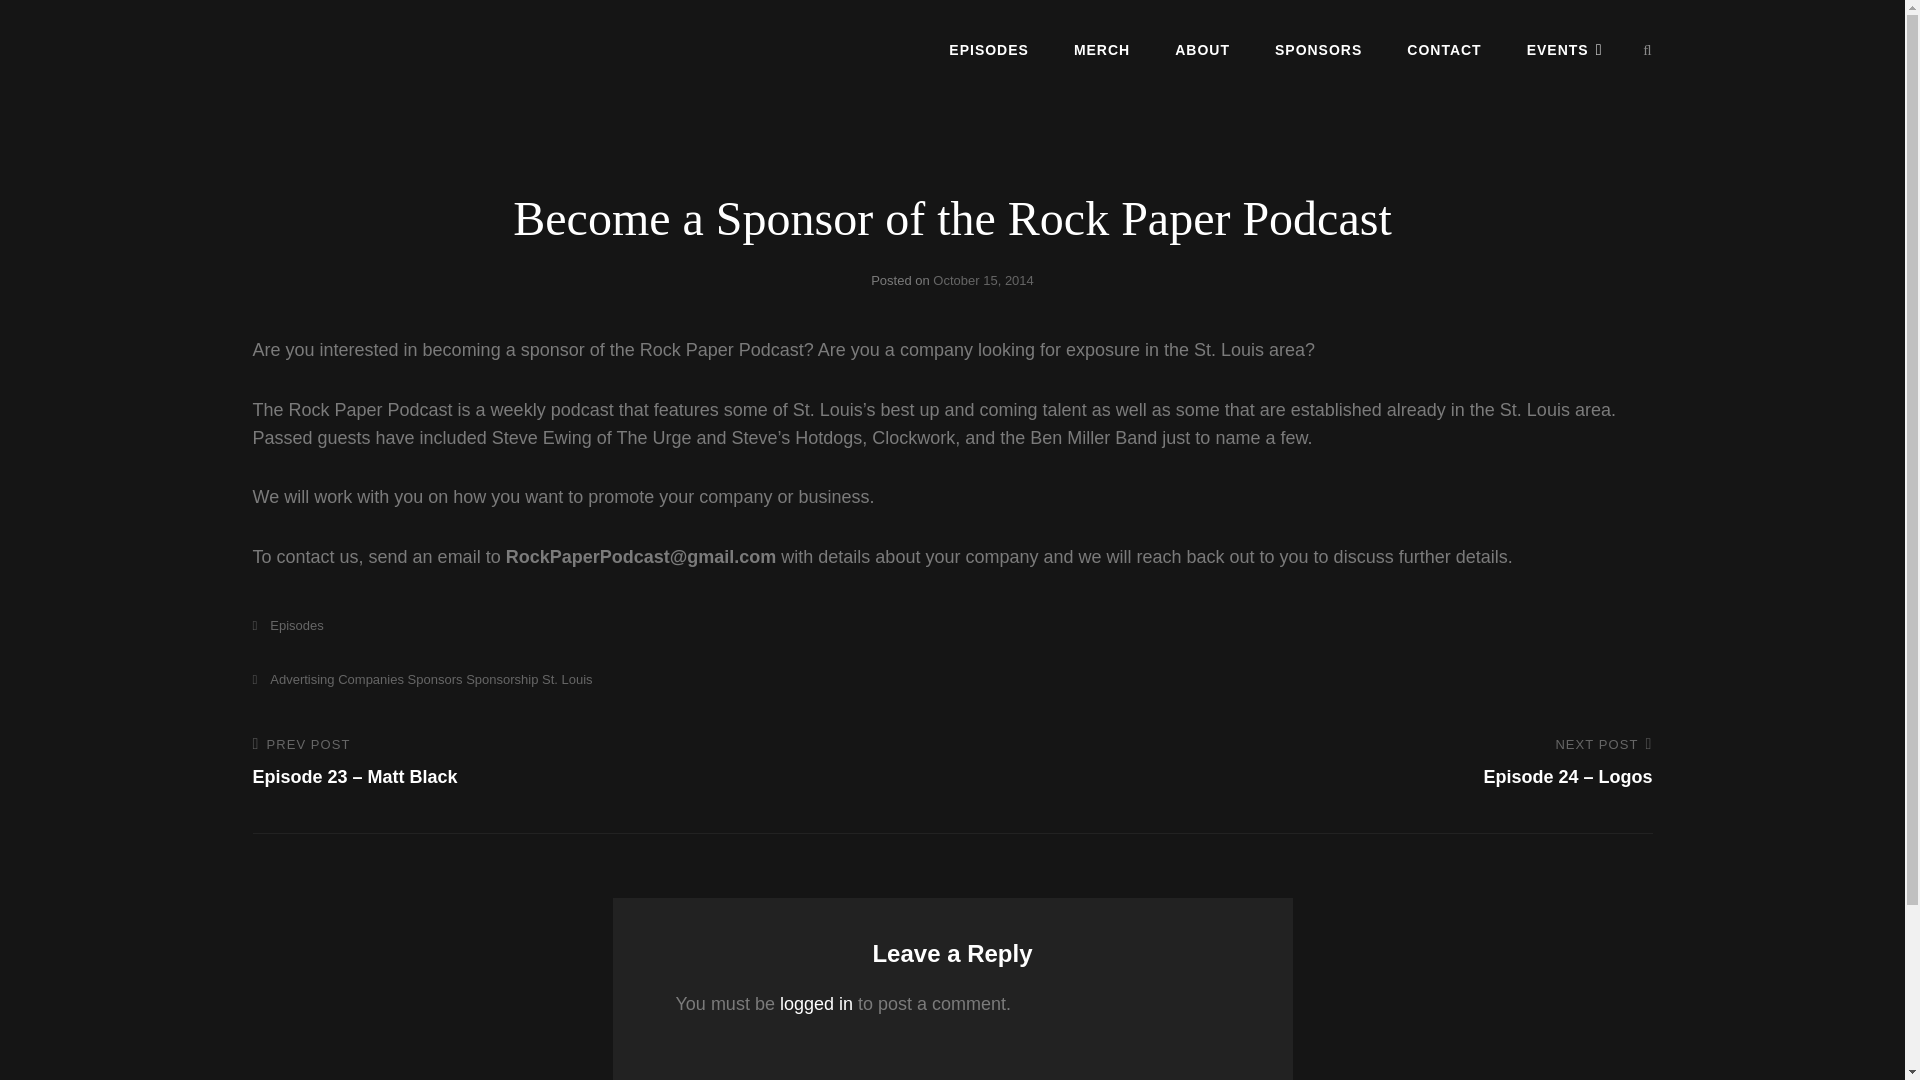 The width and height of the screenshot is (1920, 1080). Describe the element at coordinates (1648, 50) in the screenshot. I see `SEARCH` at that location.